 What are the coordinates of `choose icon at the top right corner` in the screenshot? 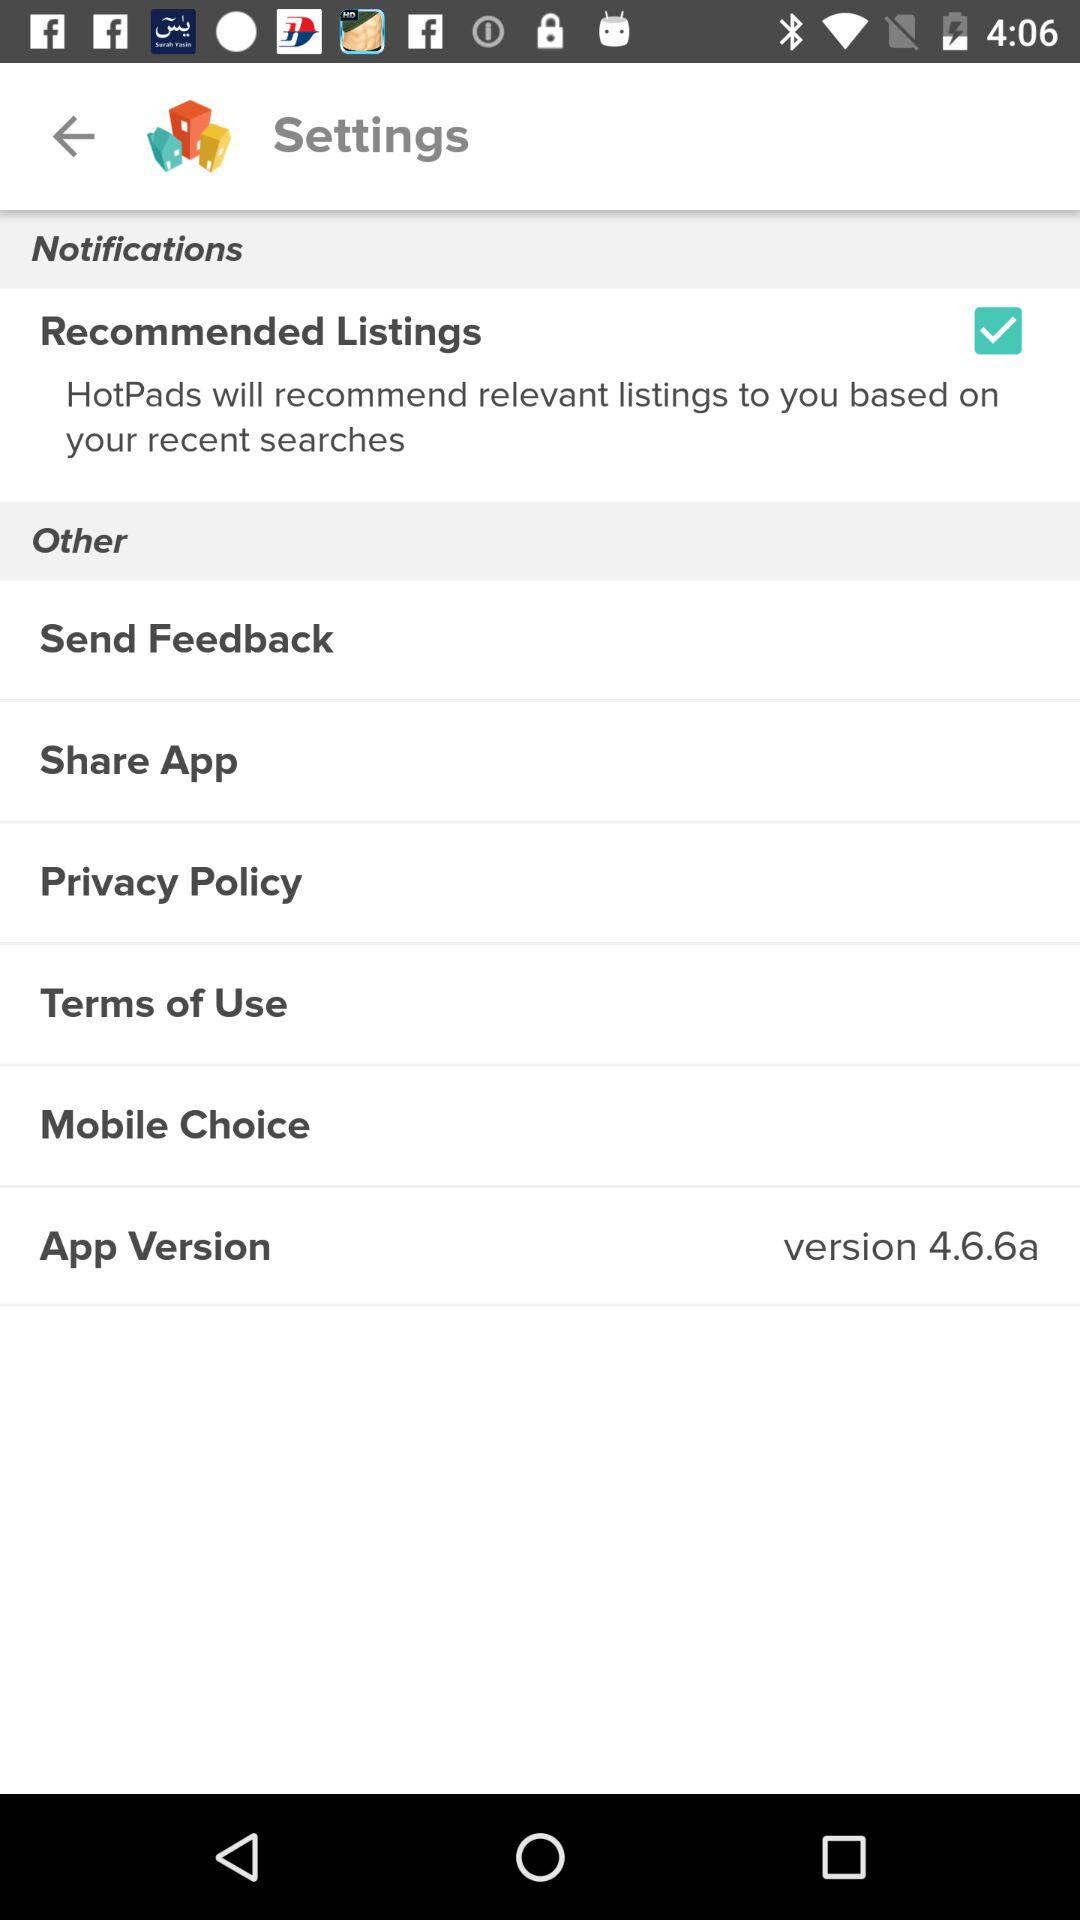 It's located at (998, 330).